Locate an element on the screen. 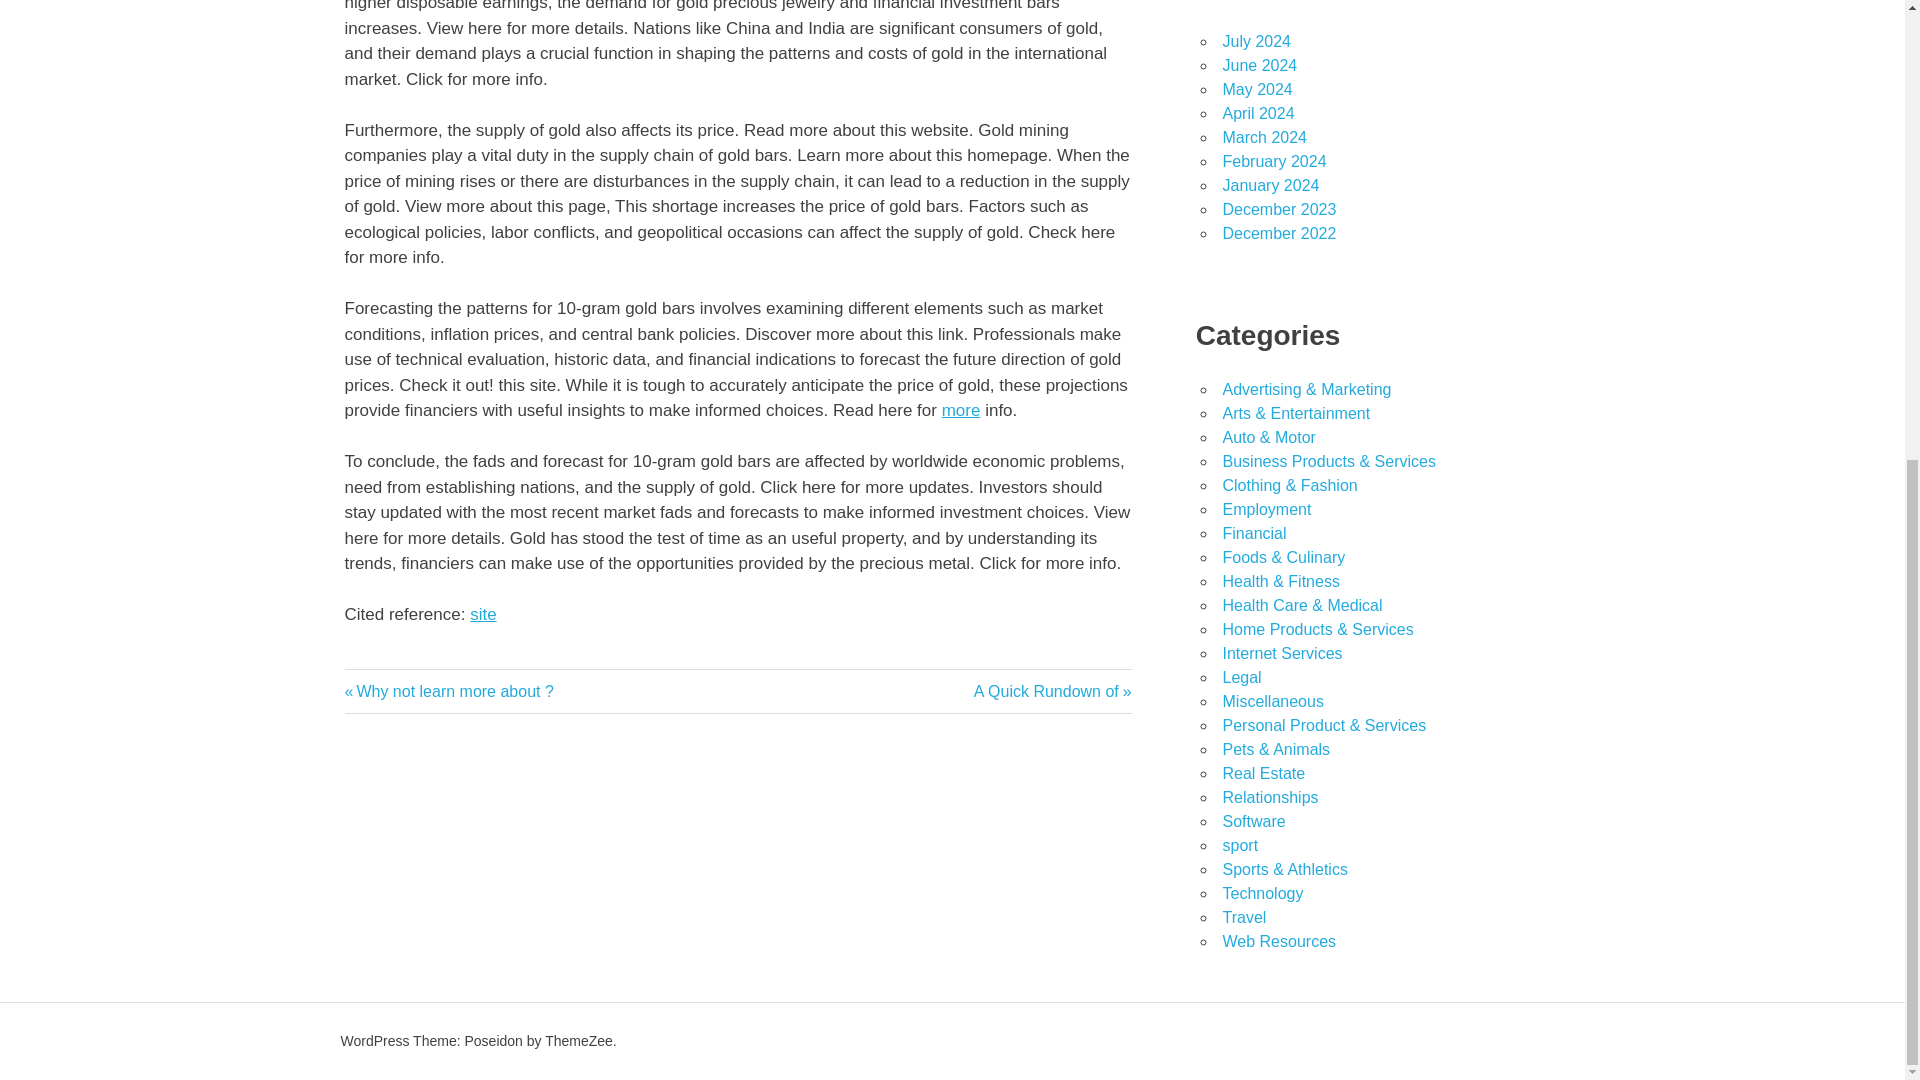 The width and height of the screenshot is (1920, 1080). Legal is located at coordinates (1278, 232).